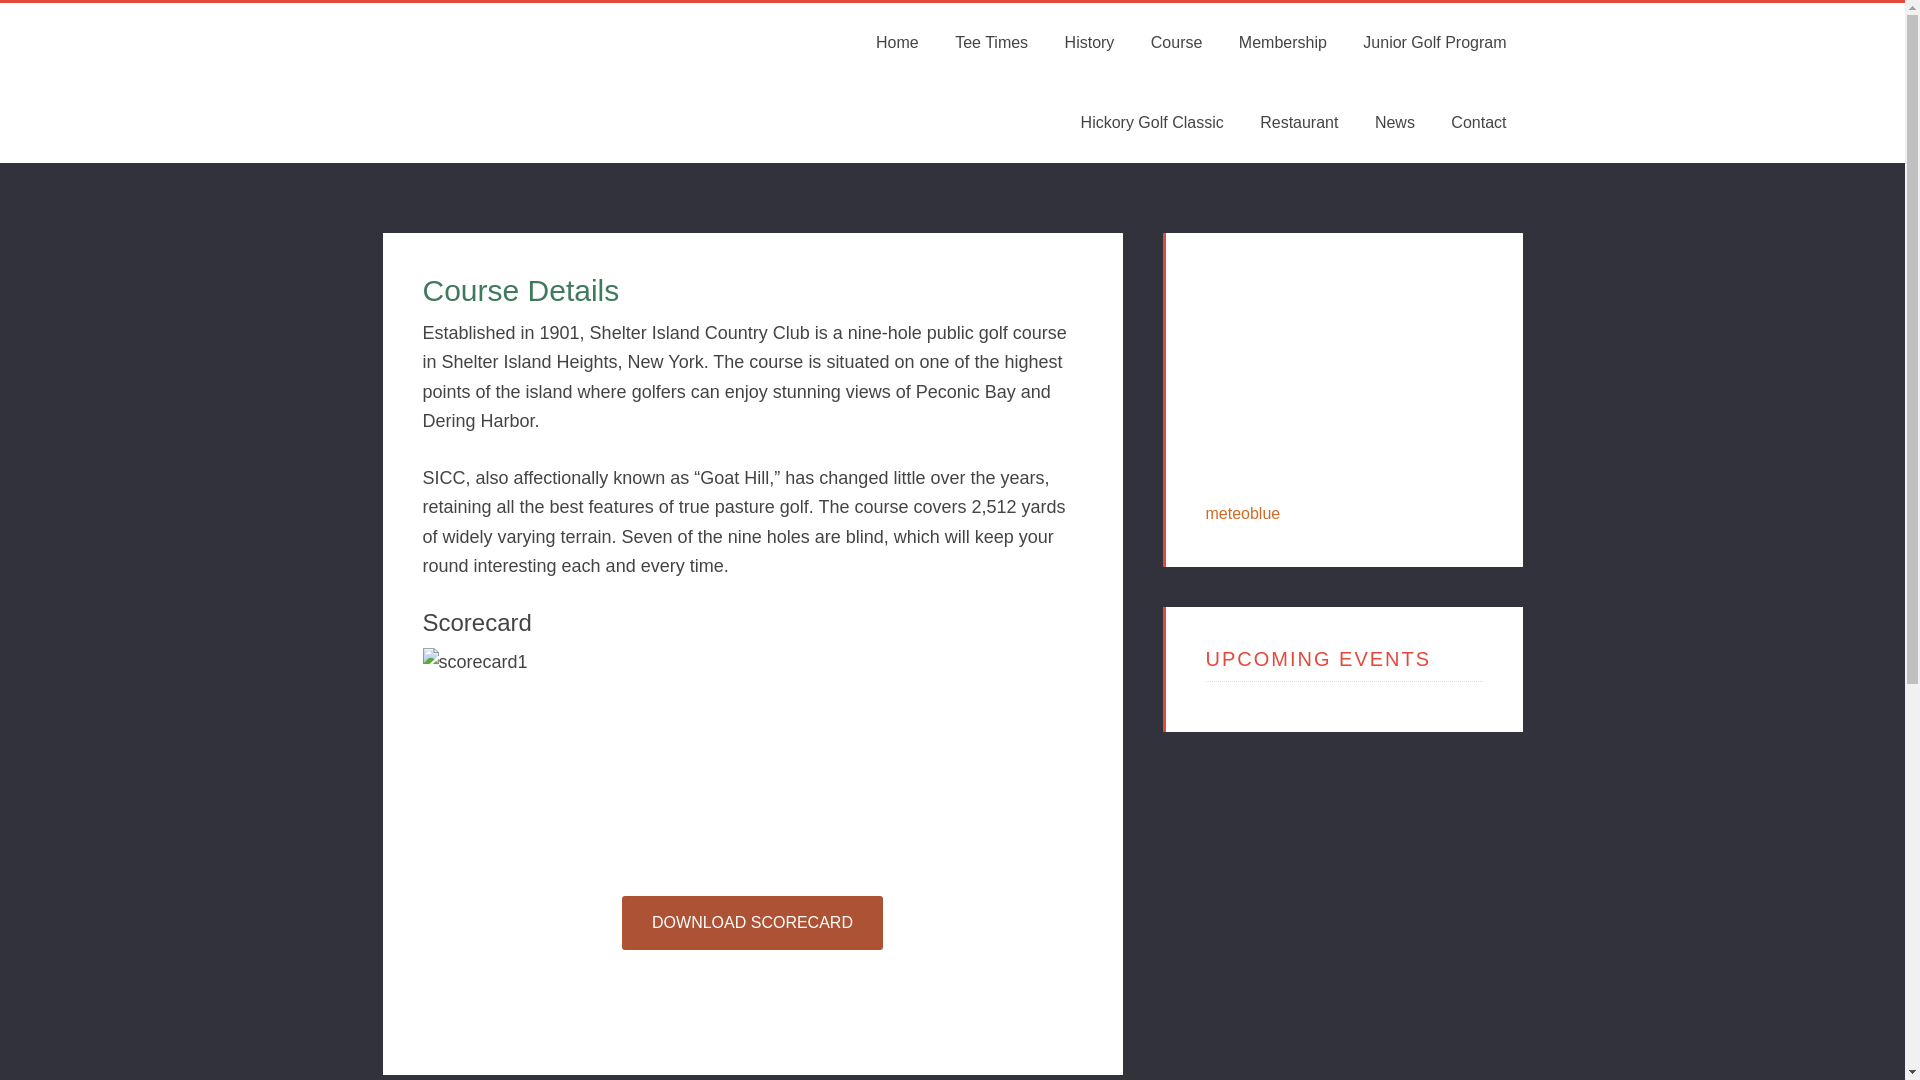 The image size is (1920, 1080). Describe the element at coordinates (532, 83) in the screenshot. I see `SHELTER ISLAND COUNTRY CLUB` at that location.